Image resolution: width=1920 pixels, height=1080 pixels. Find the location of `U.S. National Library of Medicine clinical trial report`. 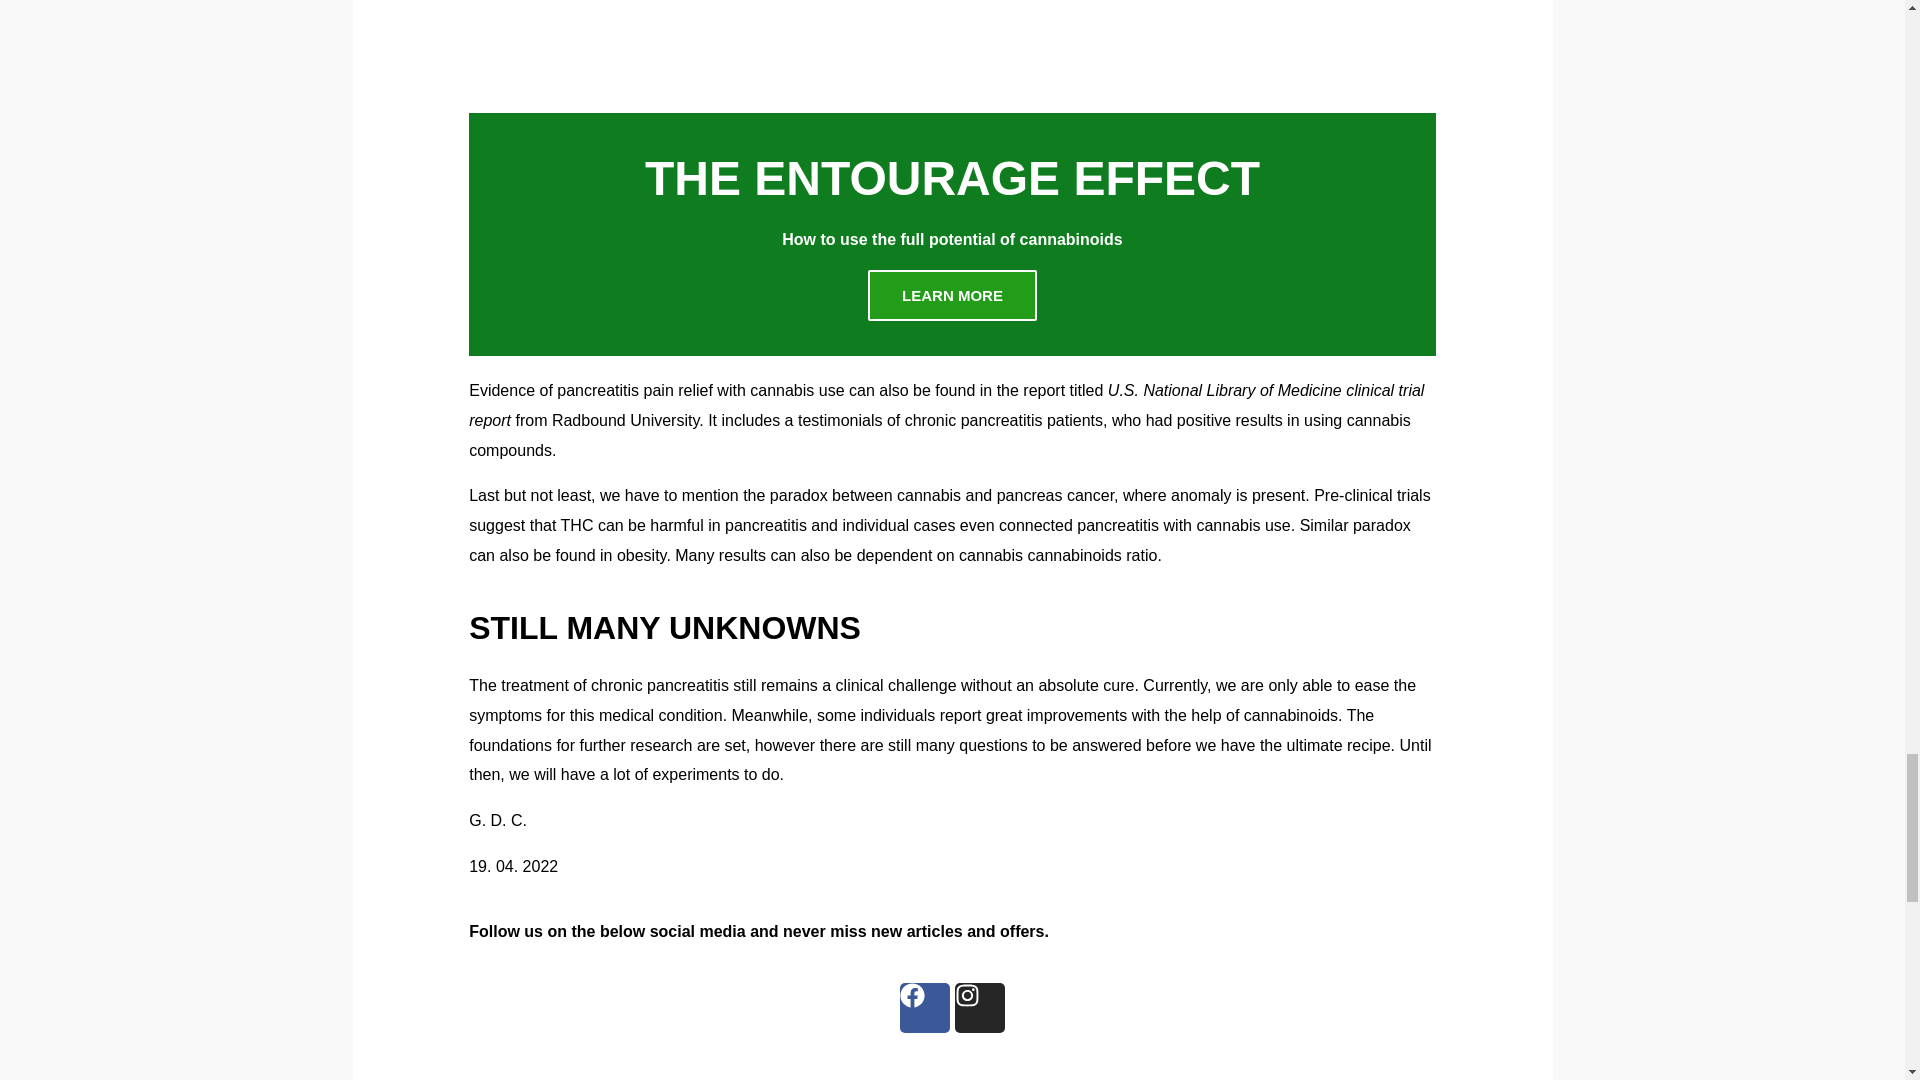

U.S. National Library of Medicine clinical trial report is located at coordinates (946, 405).